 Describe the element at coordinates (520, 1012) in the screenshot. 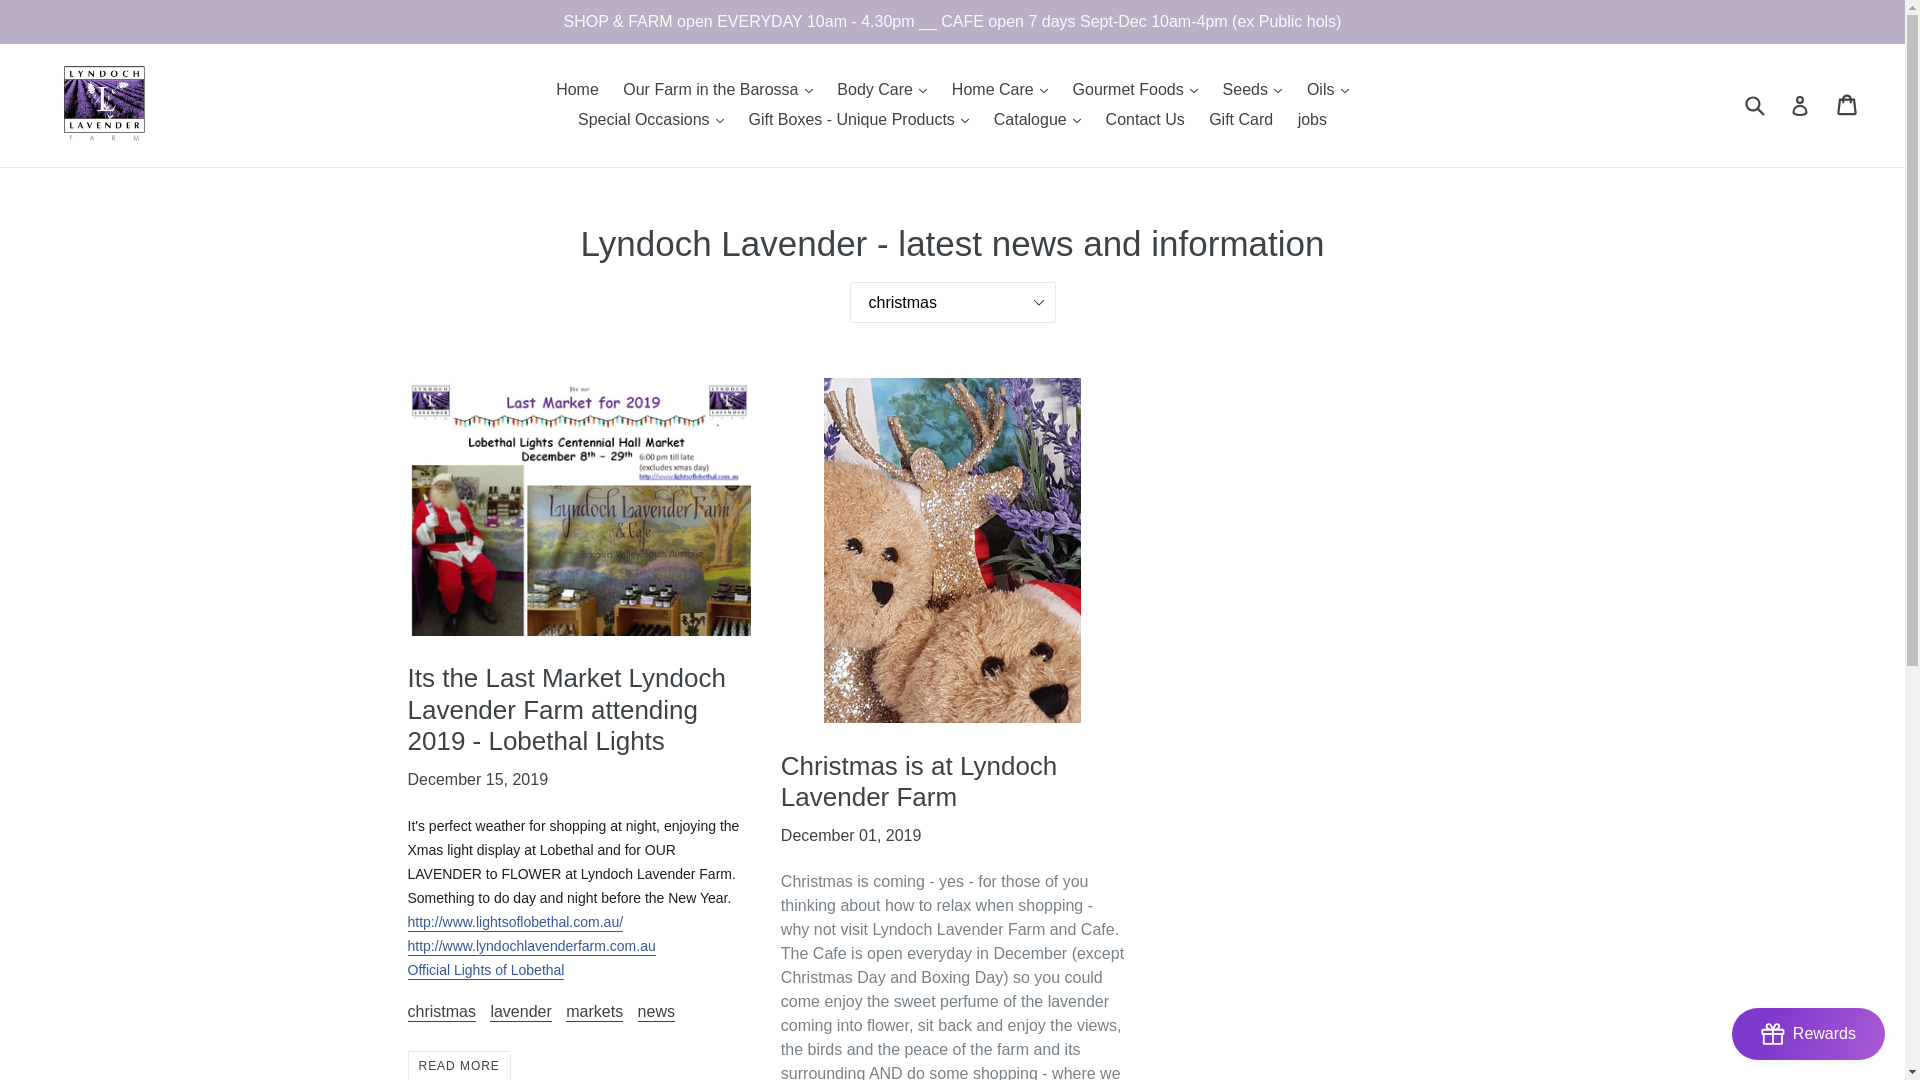

I see `lavender` at that location.